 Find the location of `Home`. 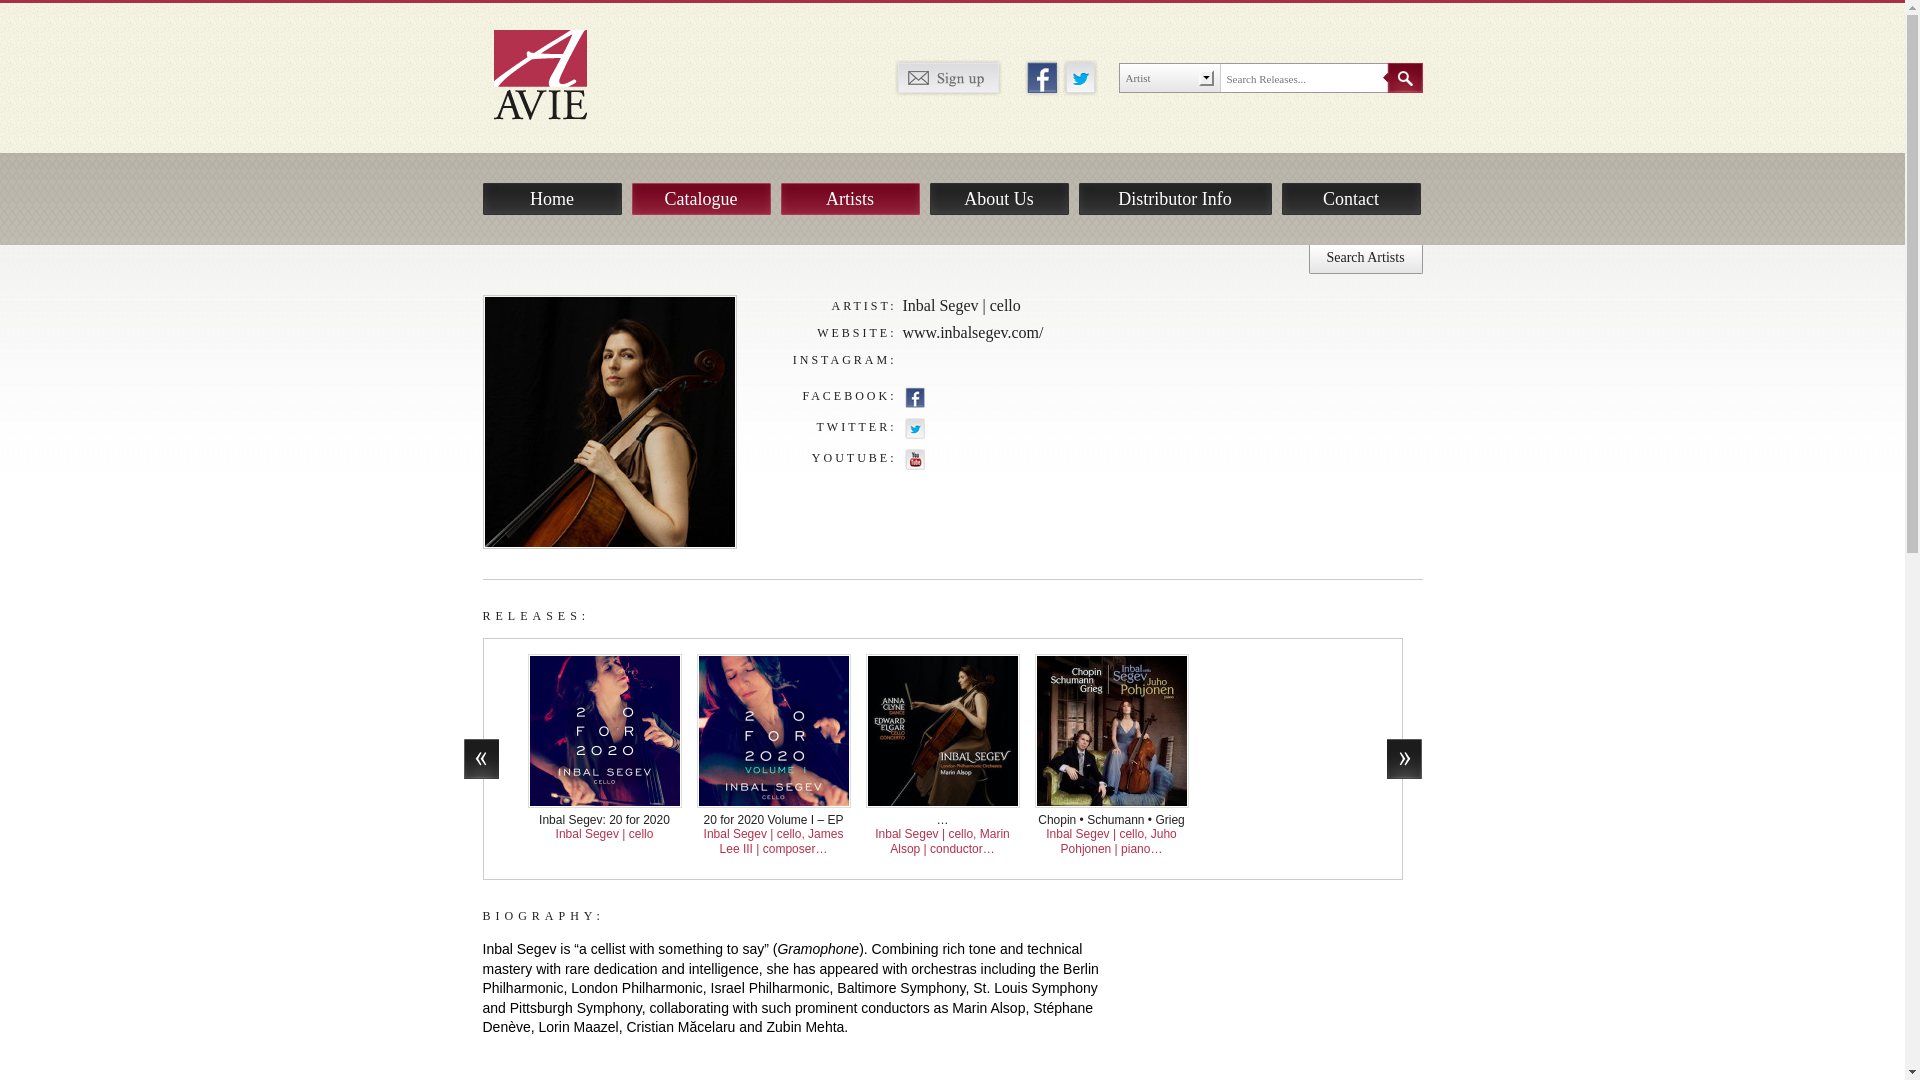

Home is located at coordinates (550, 198).